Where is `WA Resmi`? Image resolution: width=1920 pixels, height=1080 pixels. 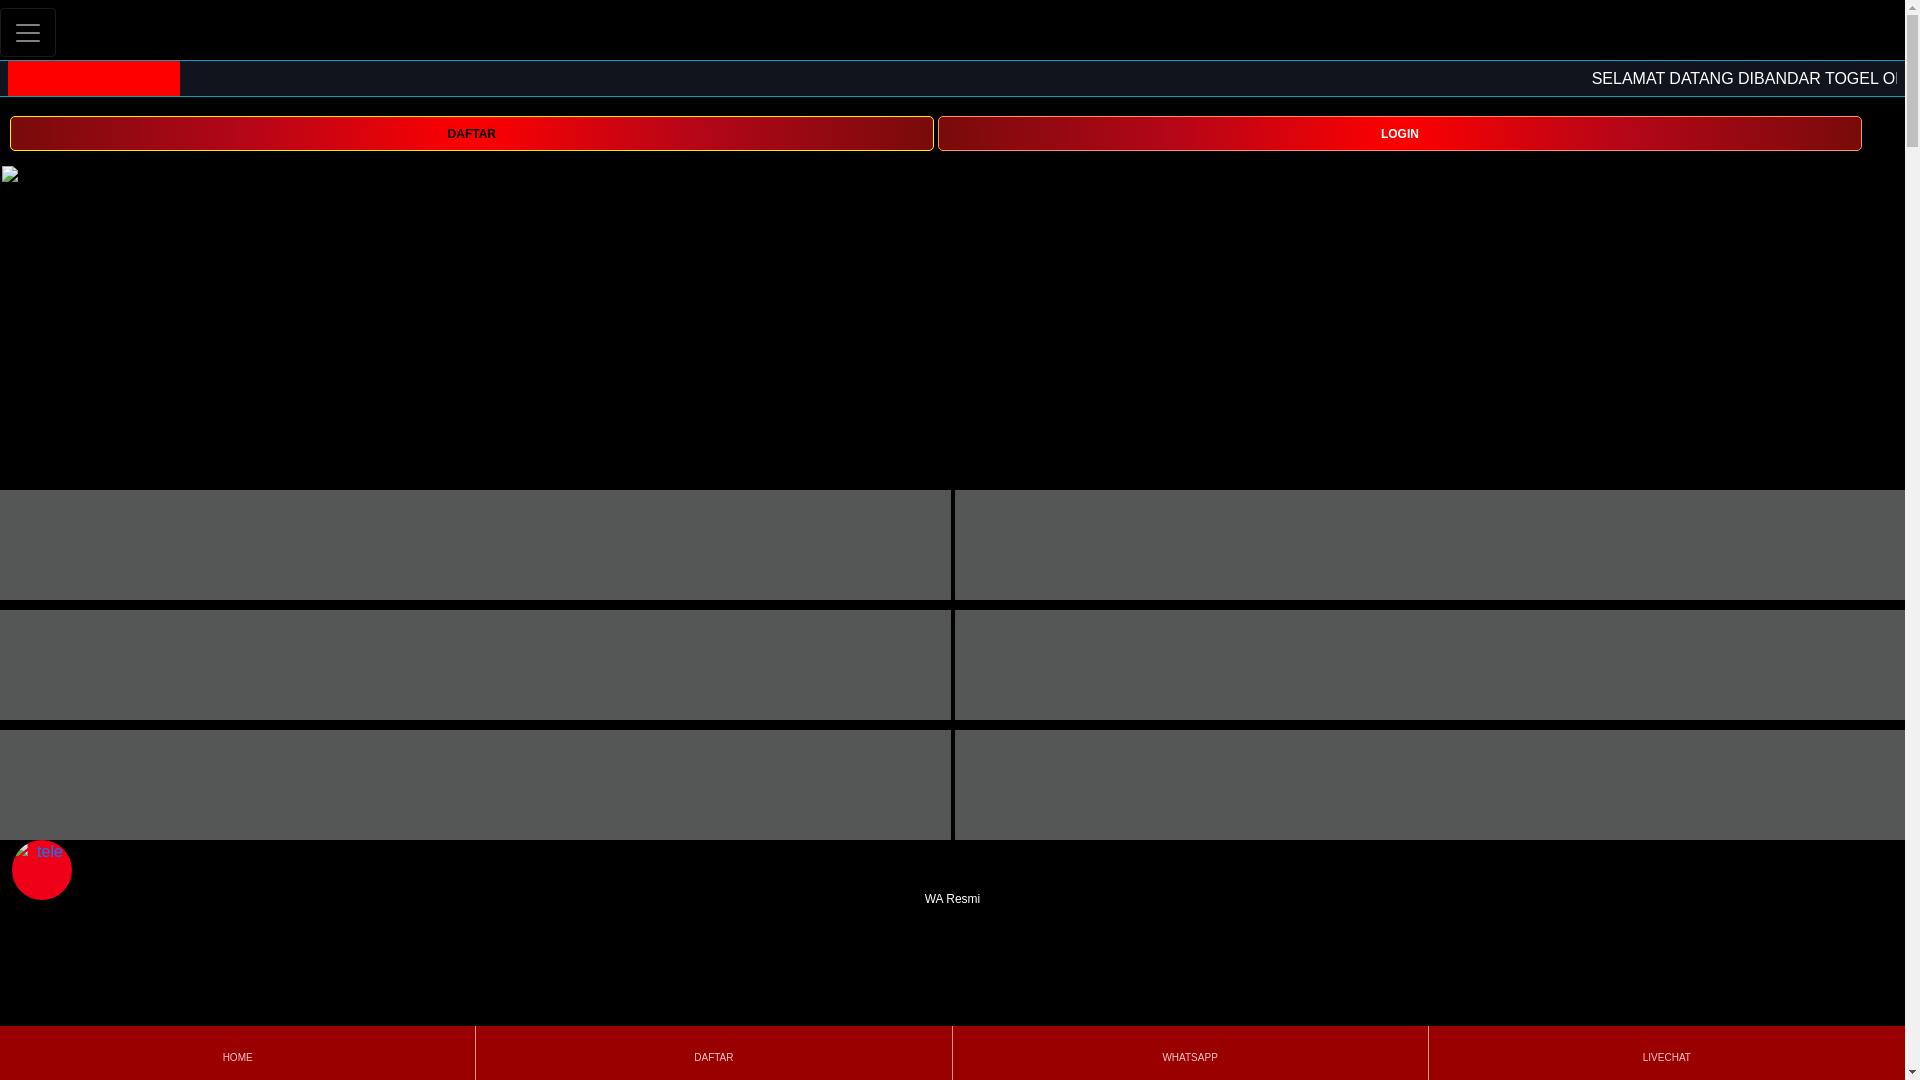
WA Resmi is located at coordinates (952, 886).